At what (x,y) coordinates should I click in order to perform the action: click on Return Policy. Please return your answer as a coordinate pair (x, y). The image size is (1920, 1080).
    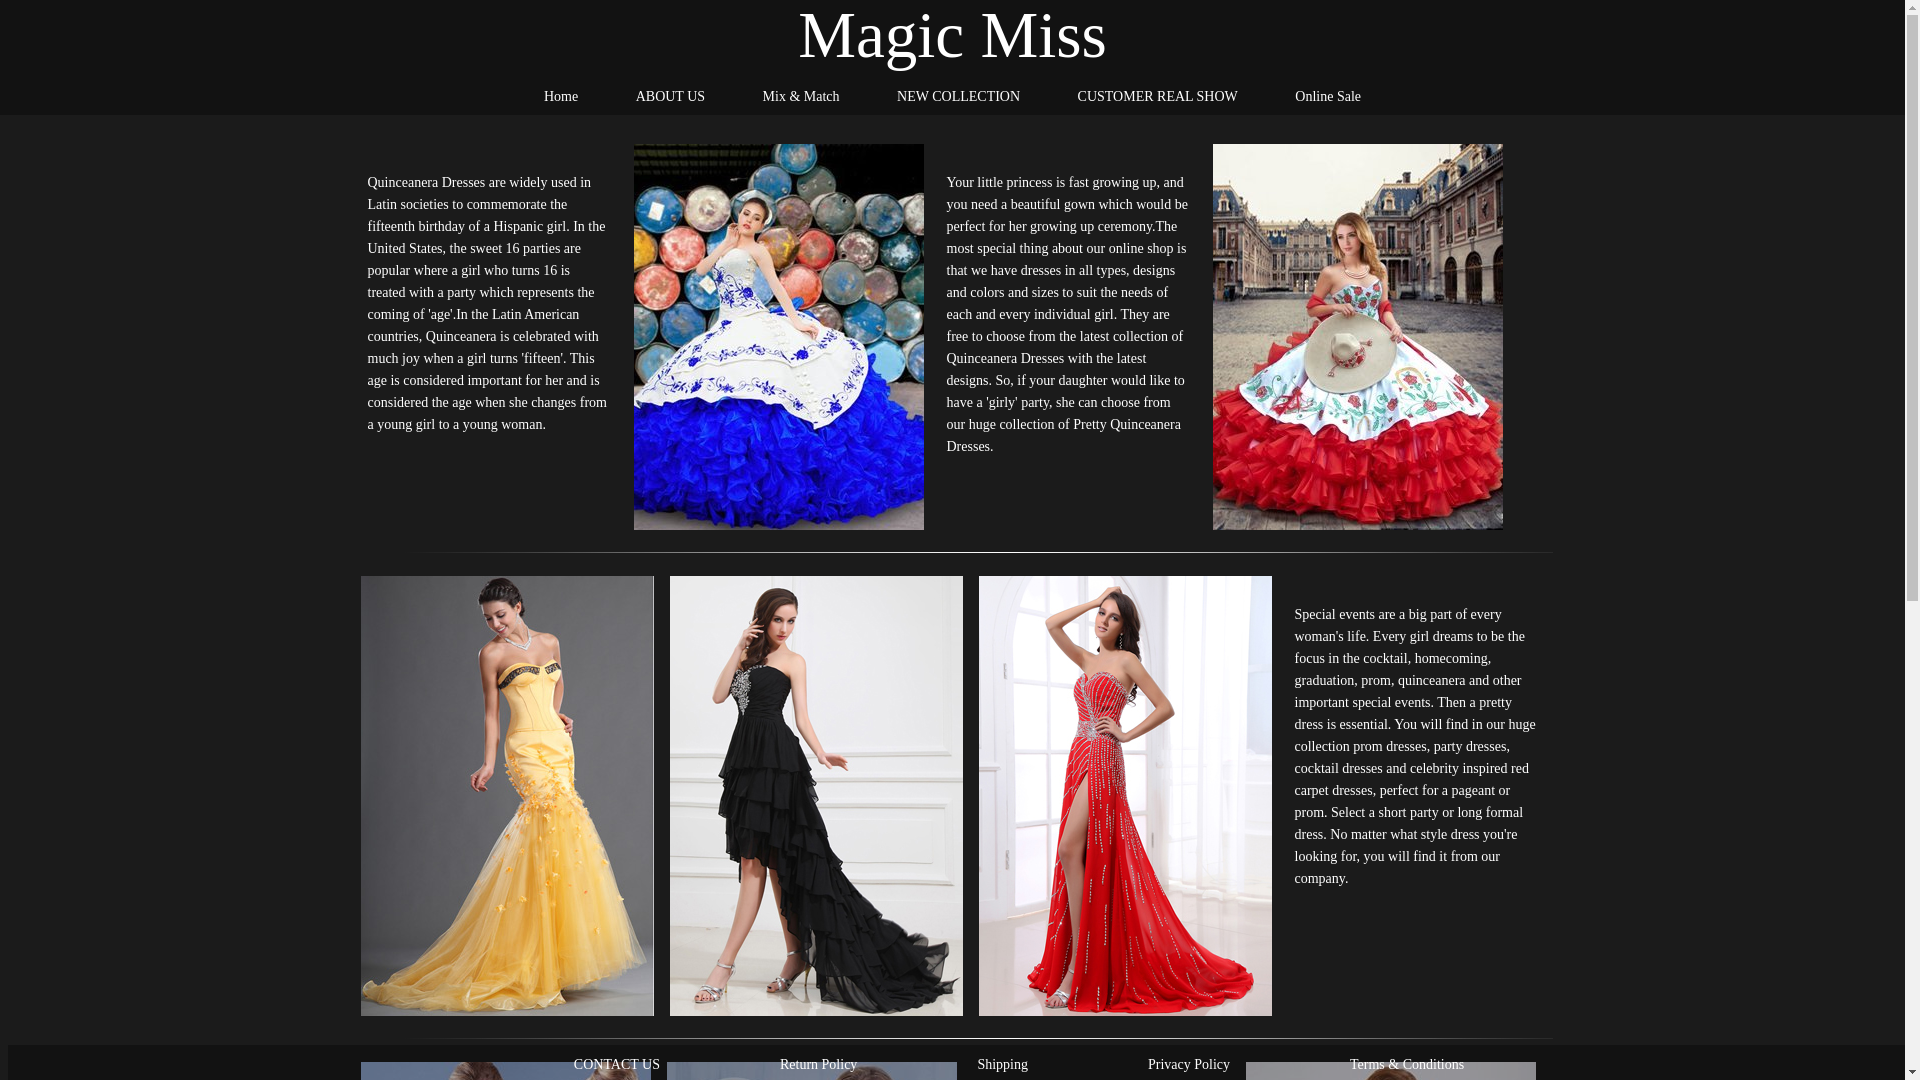
    Looking at the image, I should click on (818, 1064).